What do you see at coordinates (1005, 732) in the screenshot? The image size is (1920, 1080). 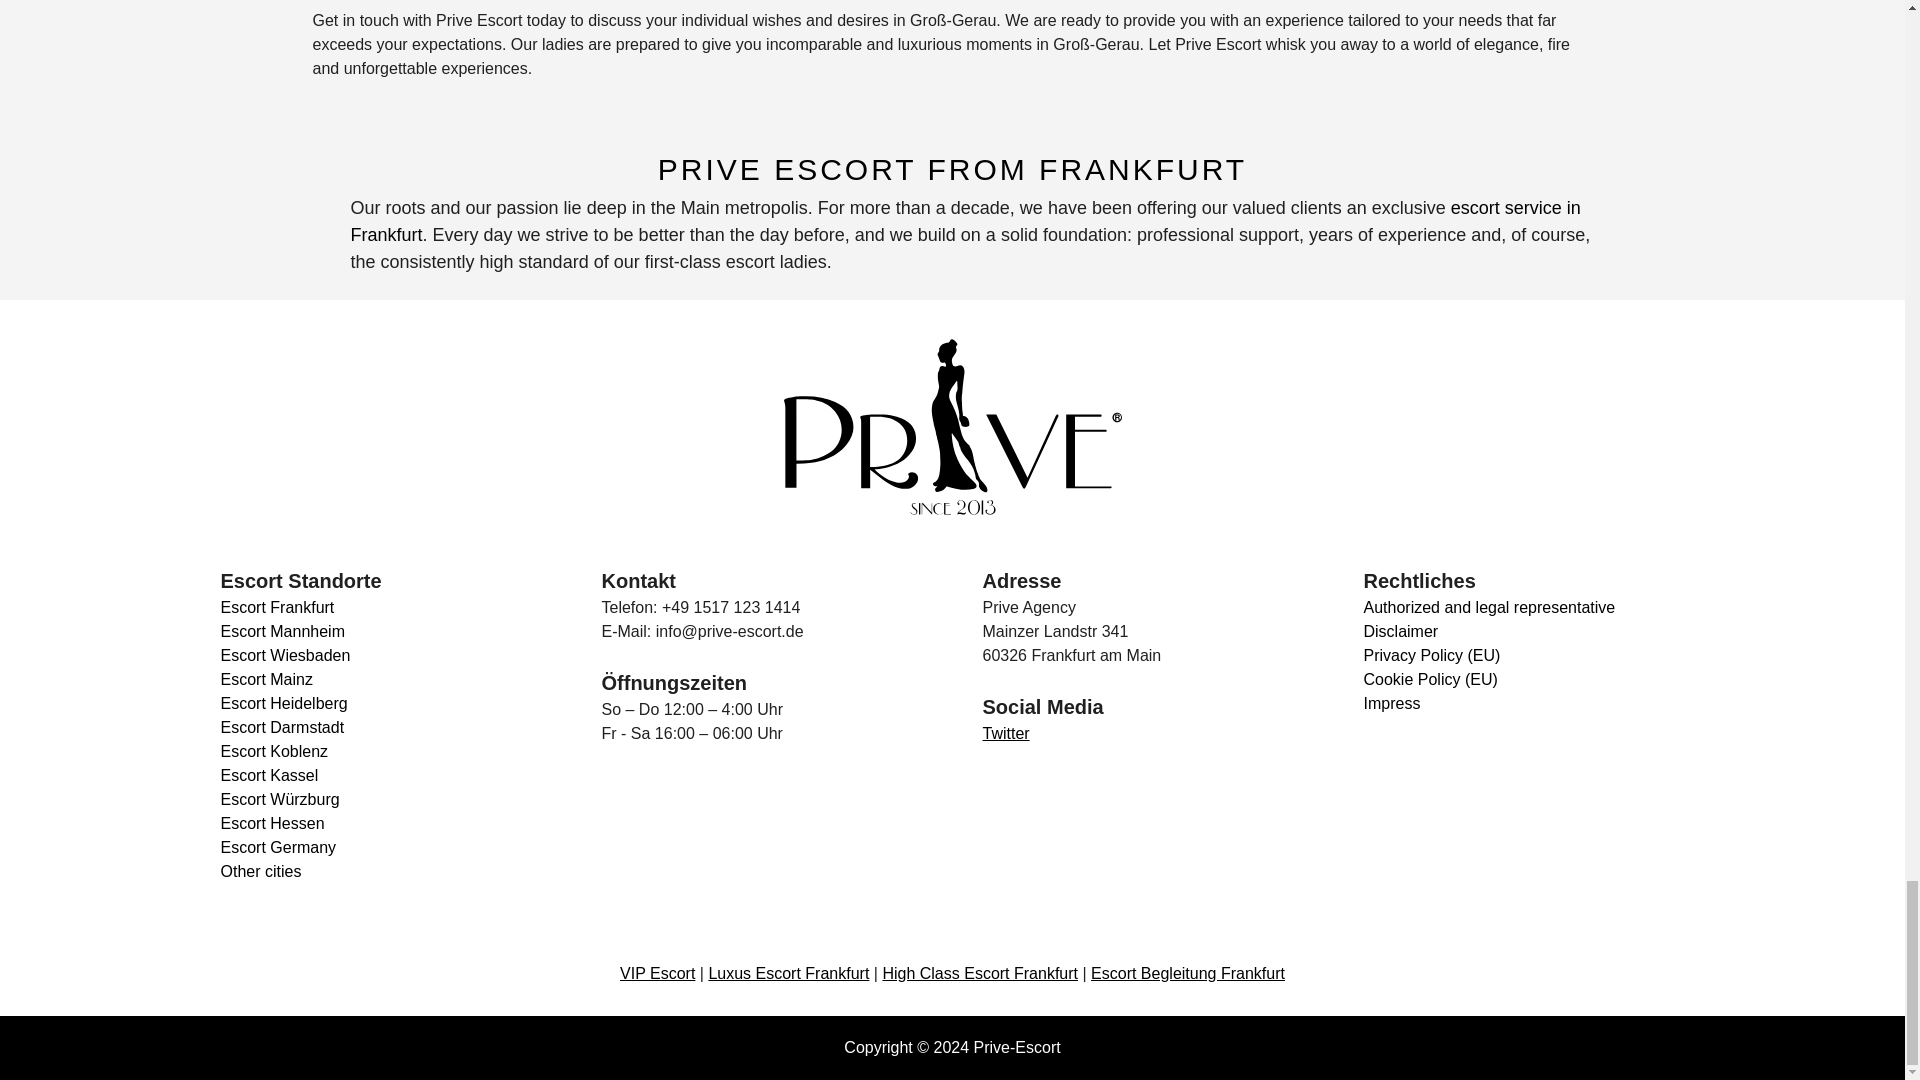 I see `Prive E. auf Twitter` at bounding box center [1005, 732].